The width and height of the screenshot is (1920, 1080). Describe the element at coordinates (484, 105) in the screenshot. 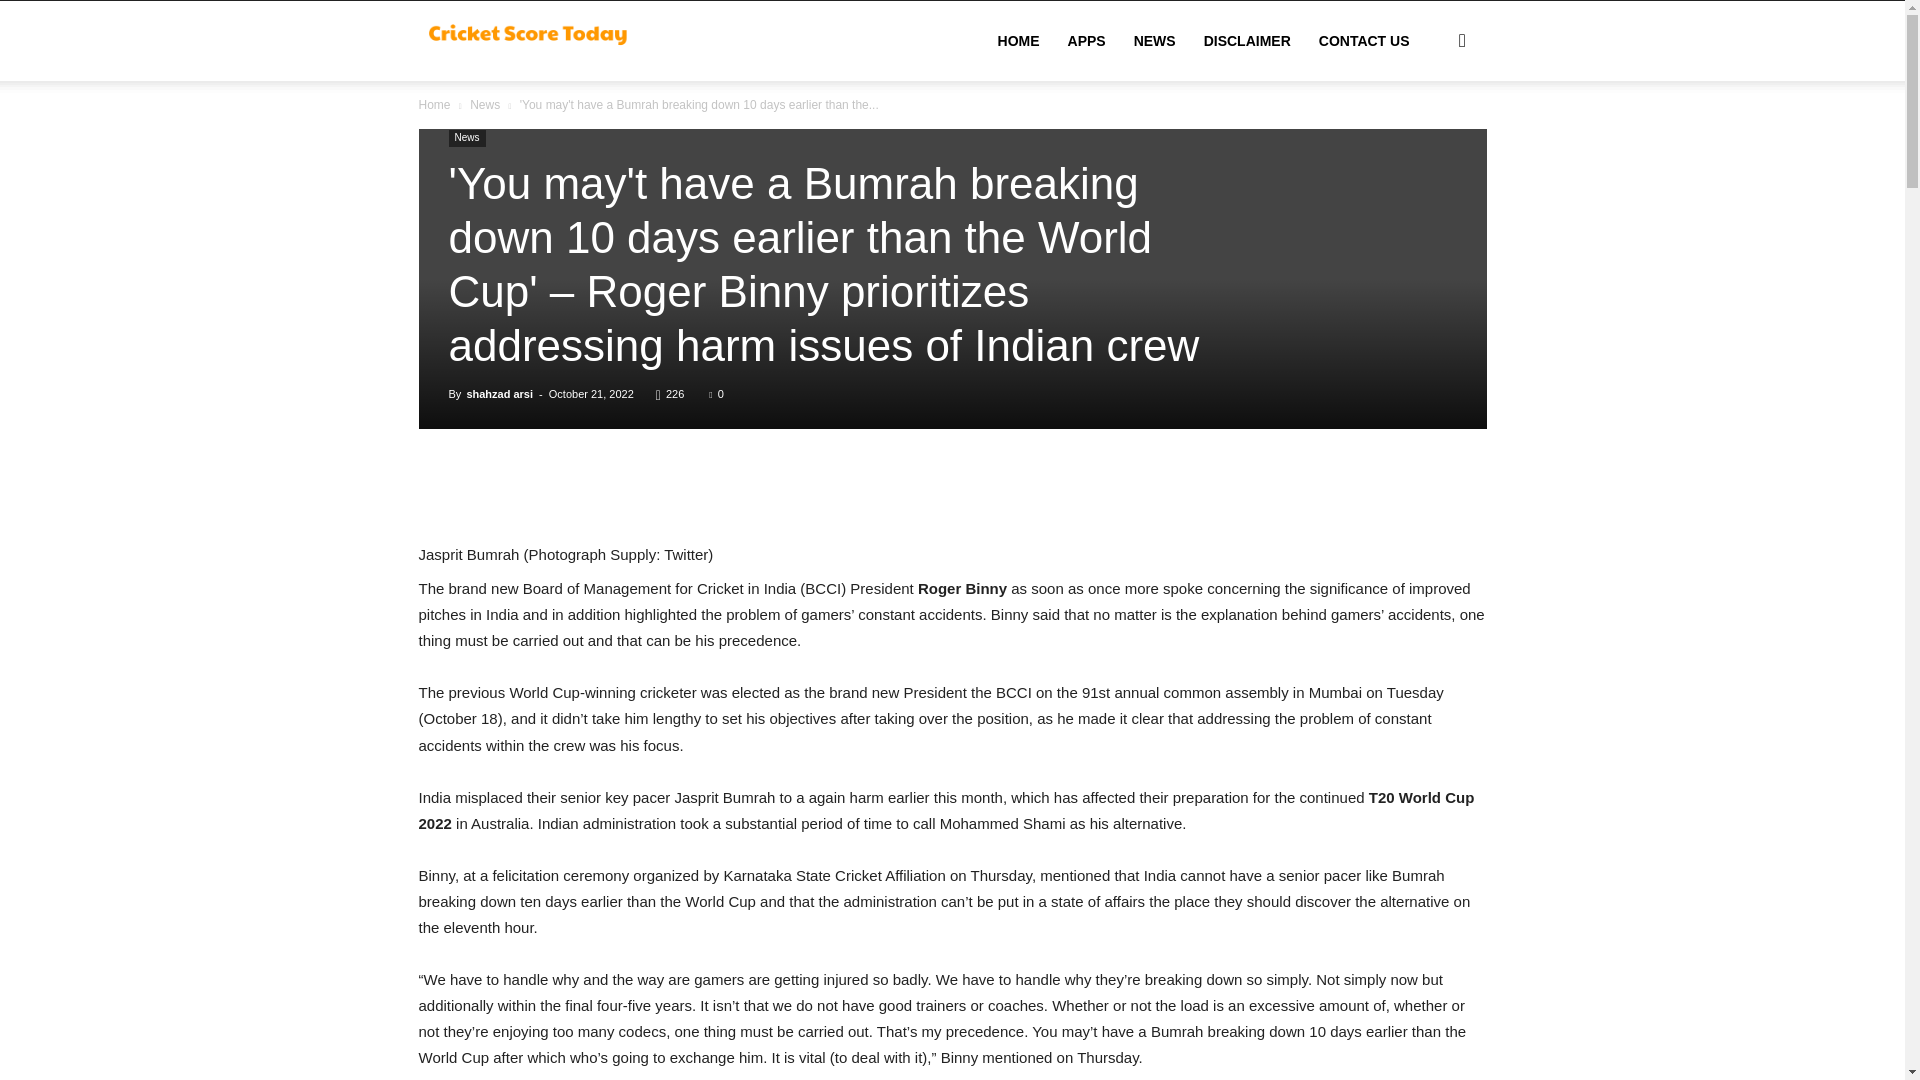

I see `News` at that location.